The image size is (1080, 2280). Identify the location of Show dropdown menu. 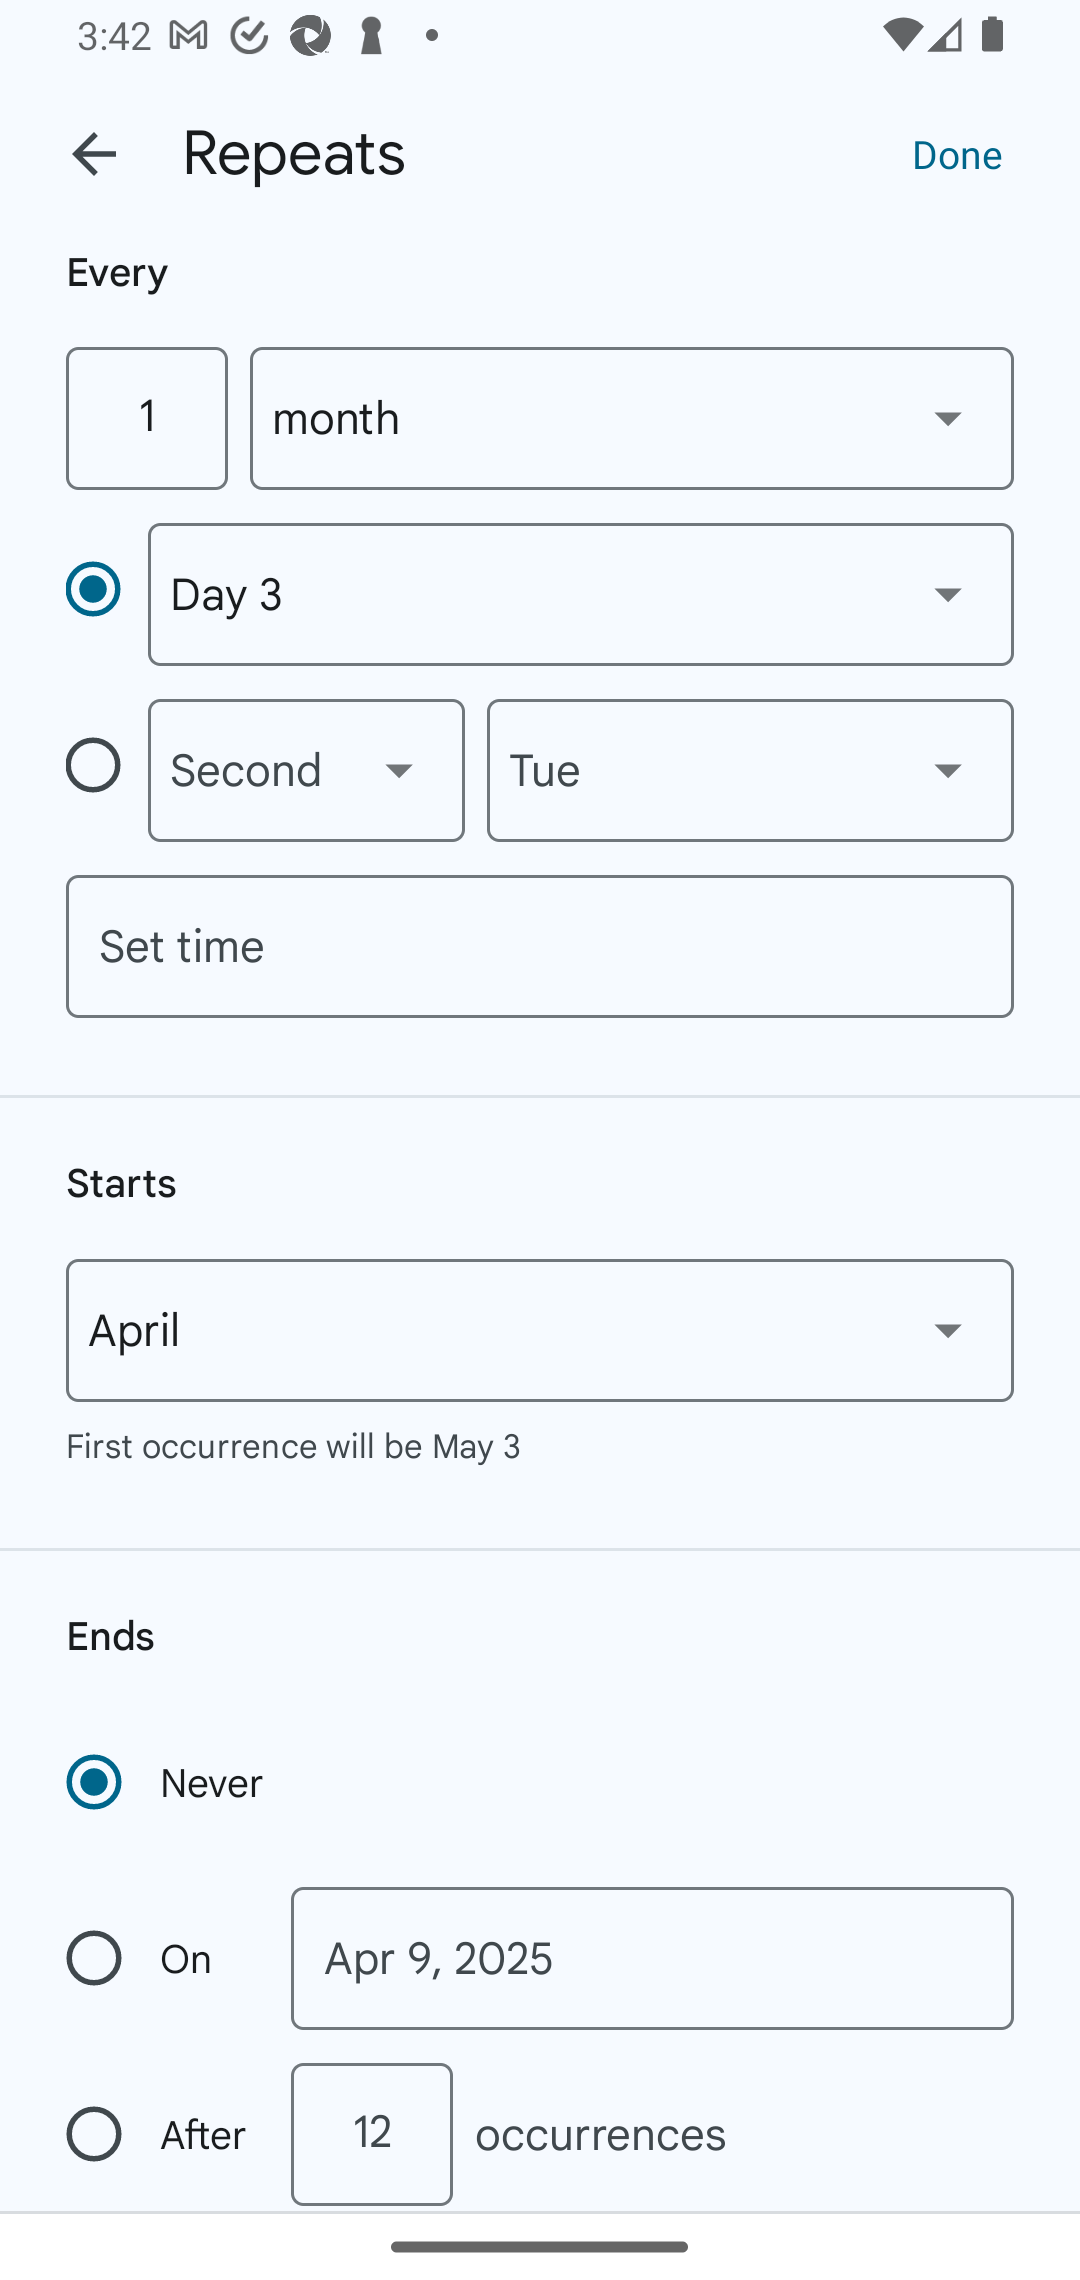
(948, 417).